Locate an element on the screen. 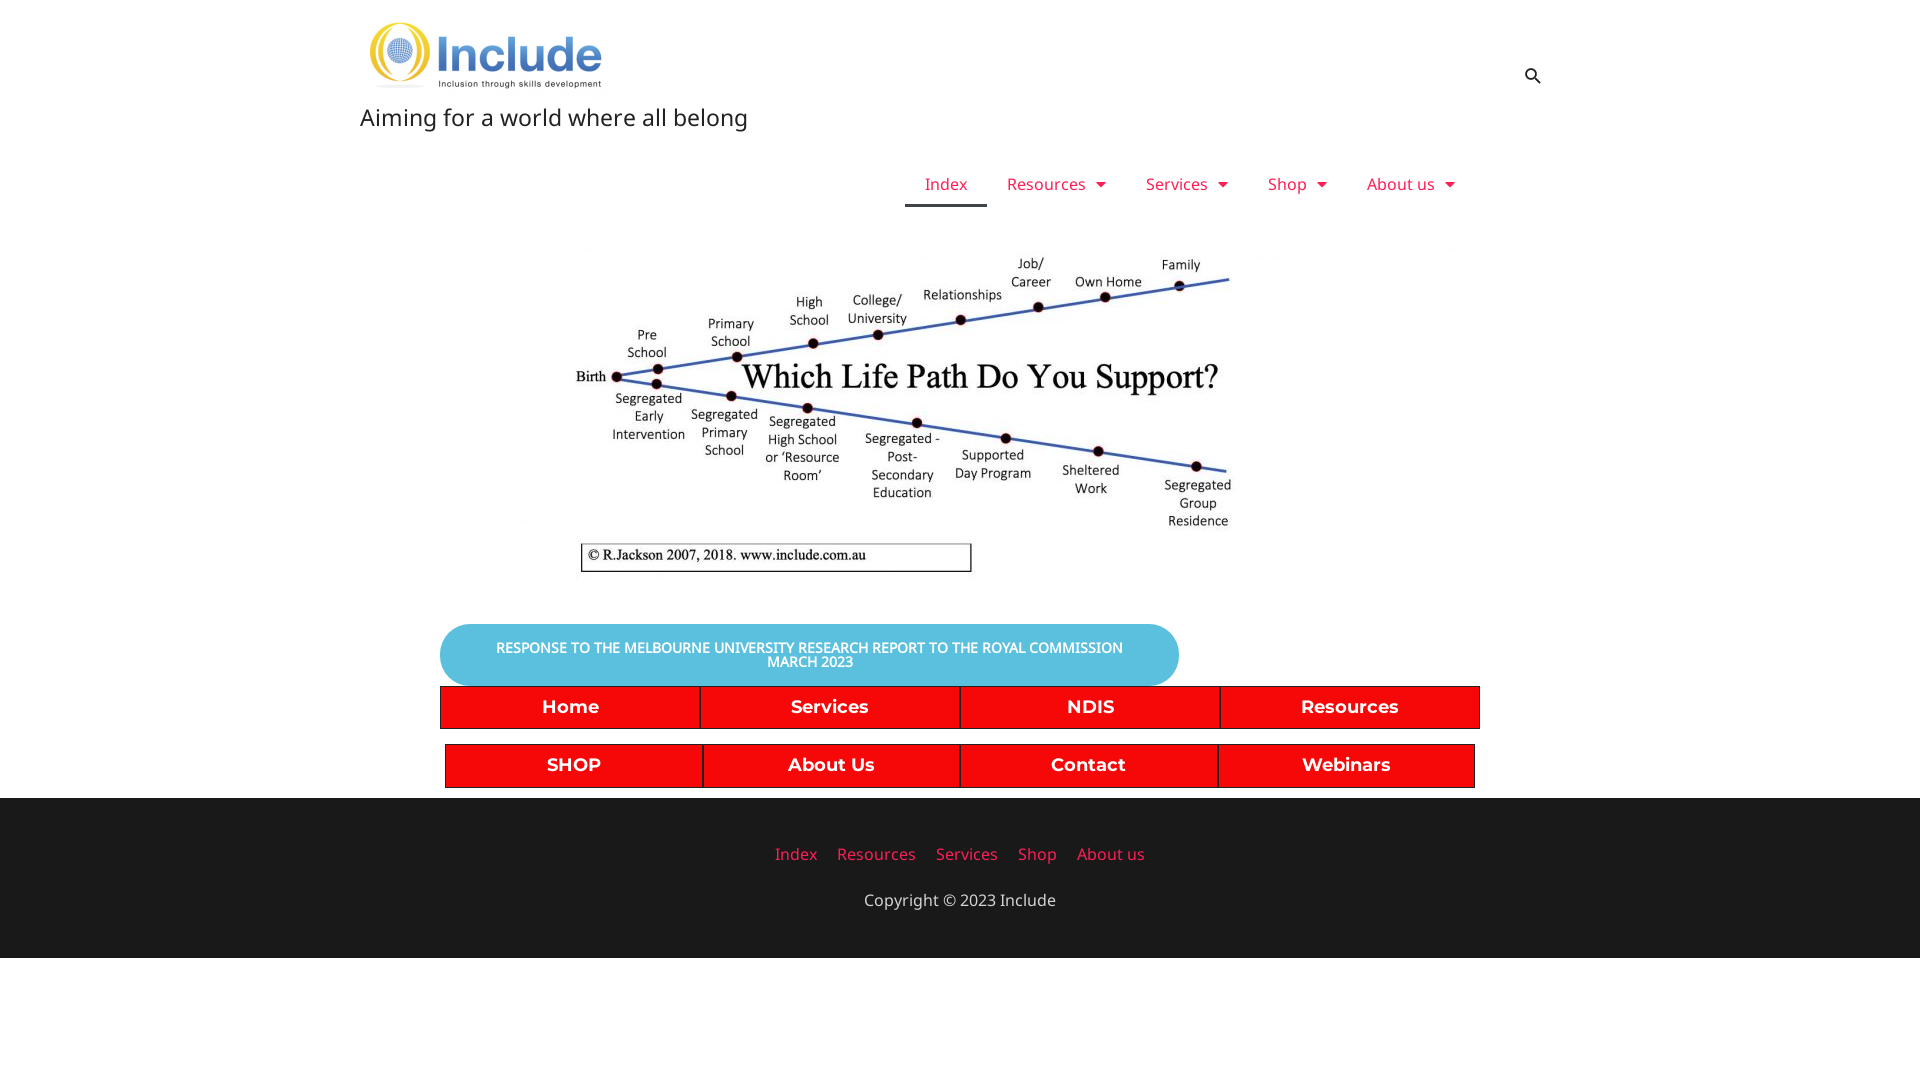 This screenshot has height=1080, width=1920. Shop is located at coordinates (1037, 854).